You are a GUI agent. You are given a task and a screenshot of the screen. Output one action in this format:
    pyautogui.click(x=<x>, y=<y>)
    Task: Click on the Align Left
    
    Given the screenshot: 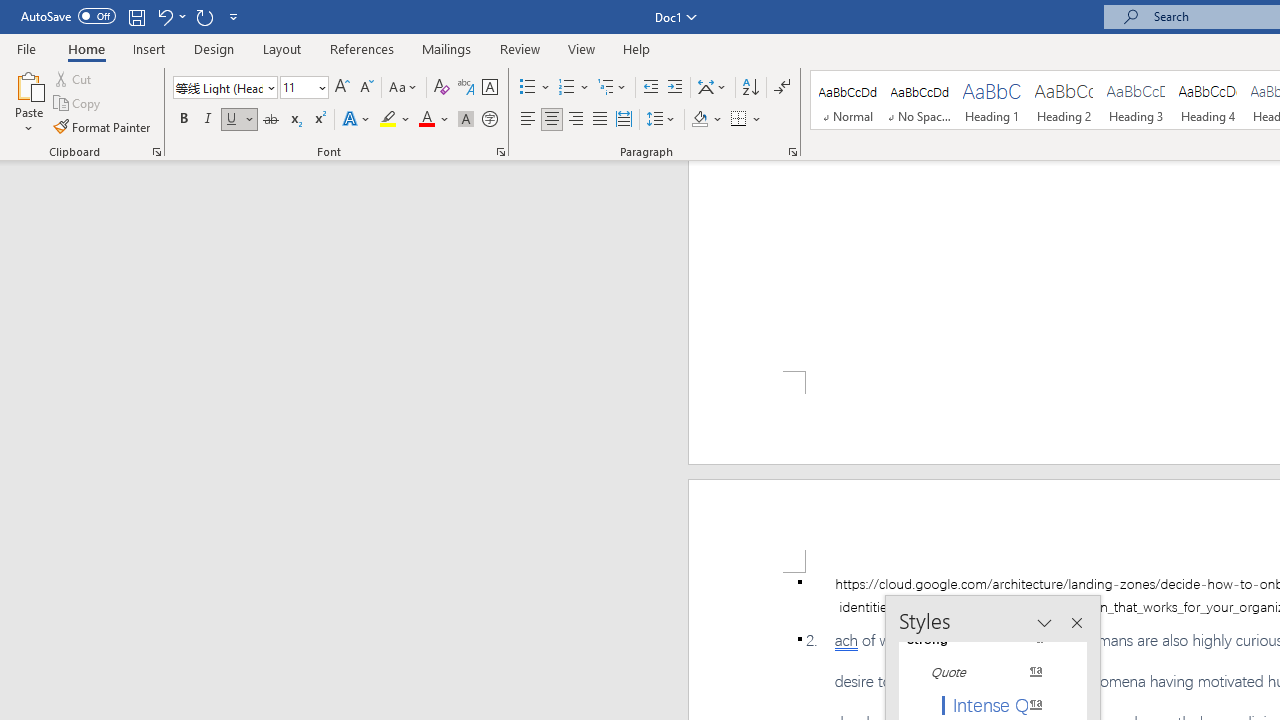 What is the action you would take?
    pyautogui.click(x=528, y=120)
    